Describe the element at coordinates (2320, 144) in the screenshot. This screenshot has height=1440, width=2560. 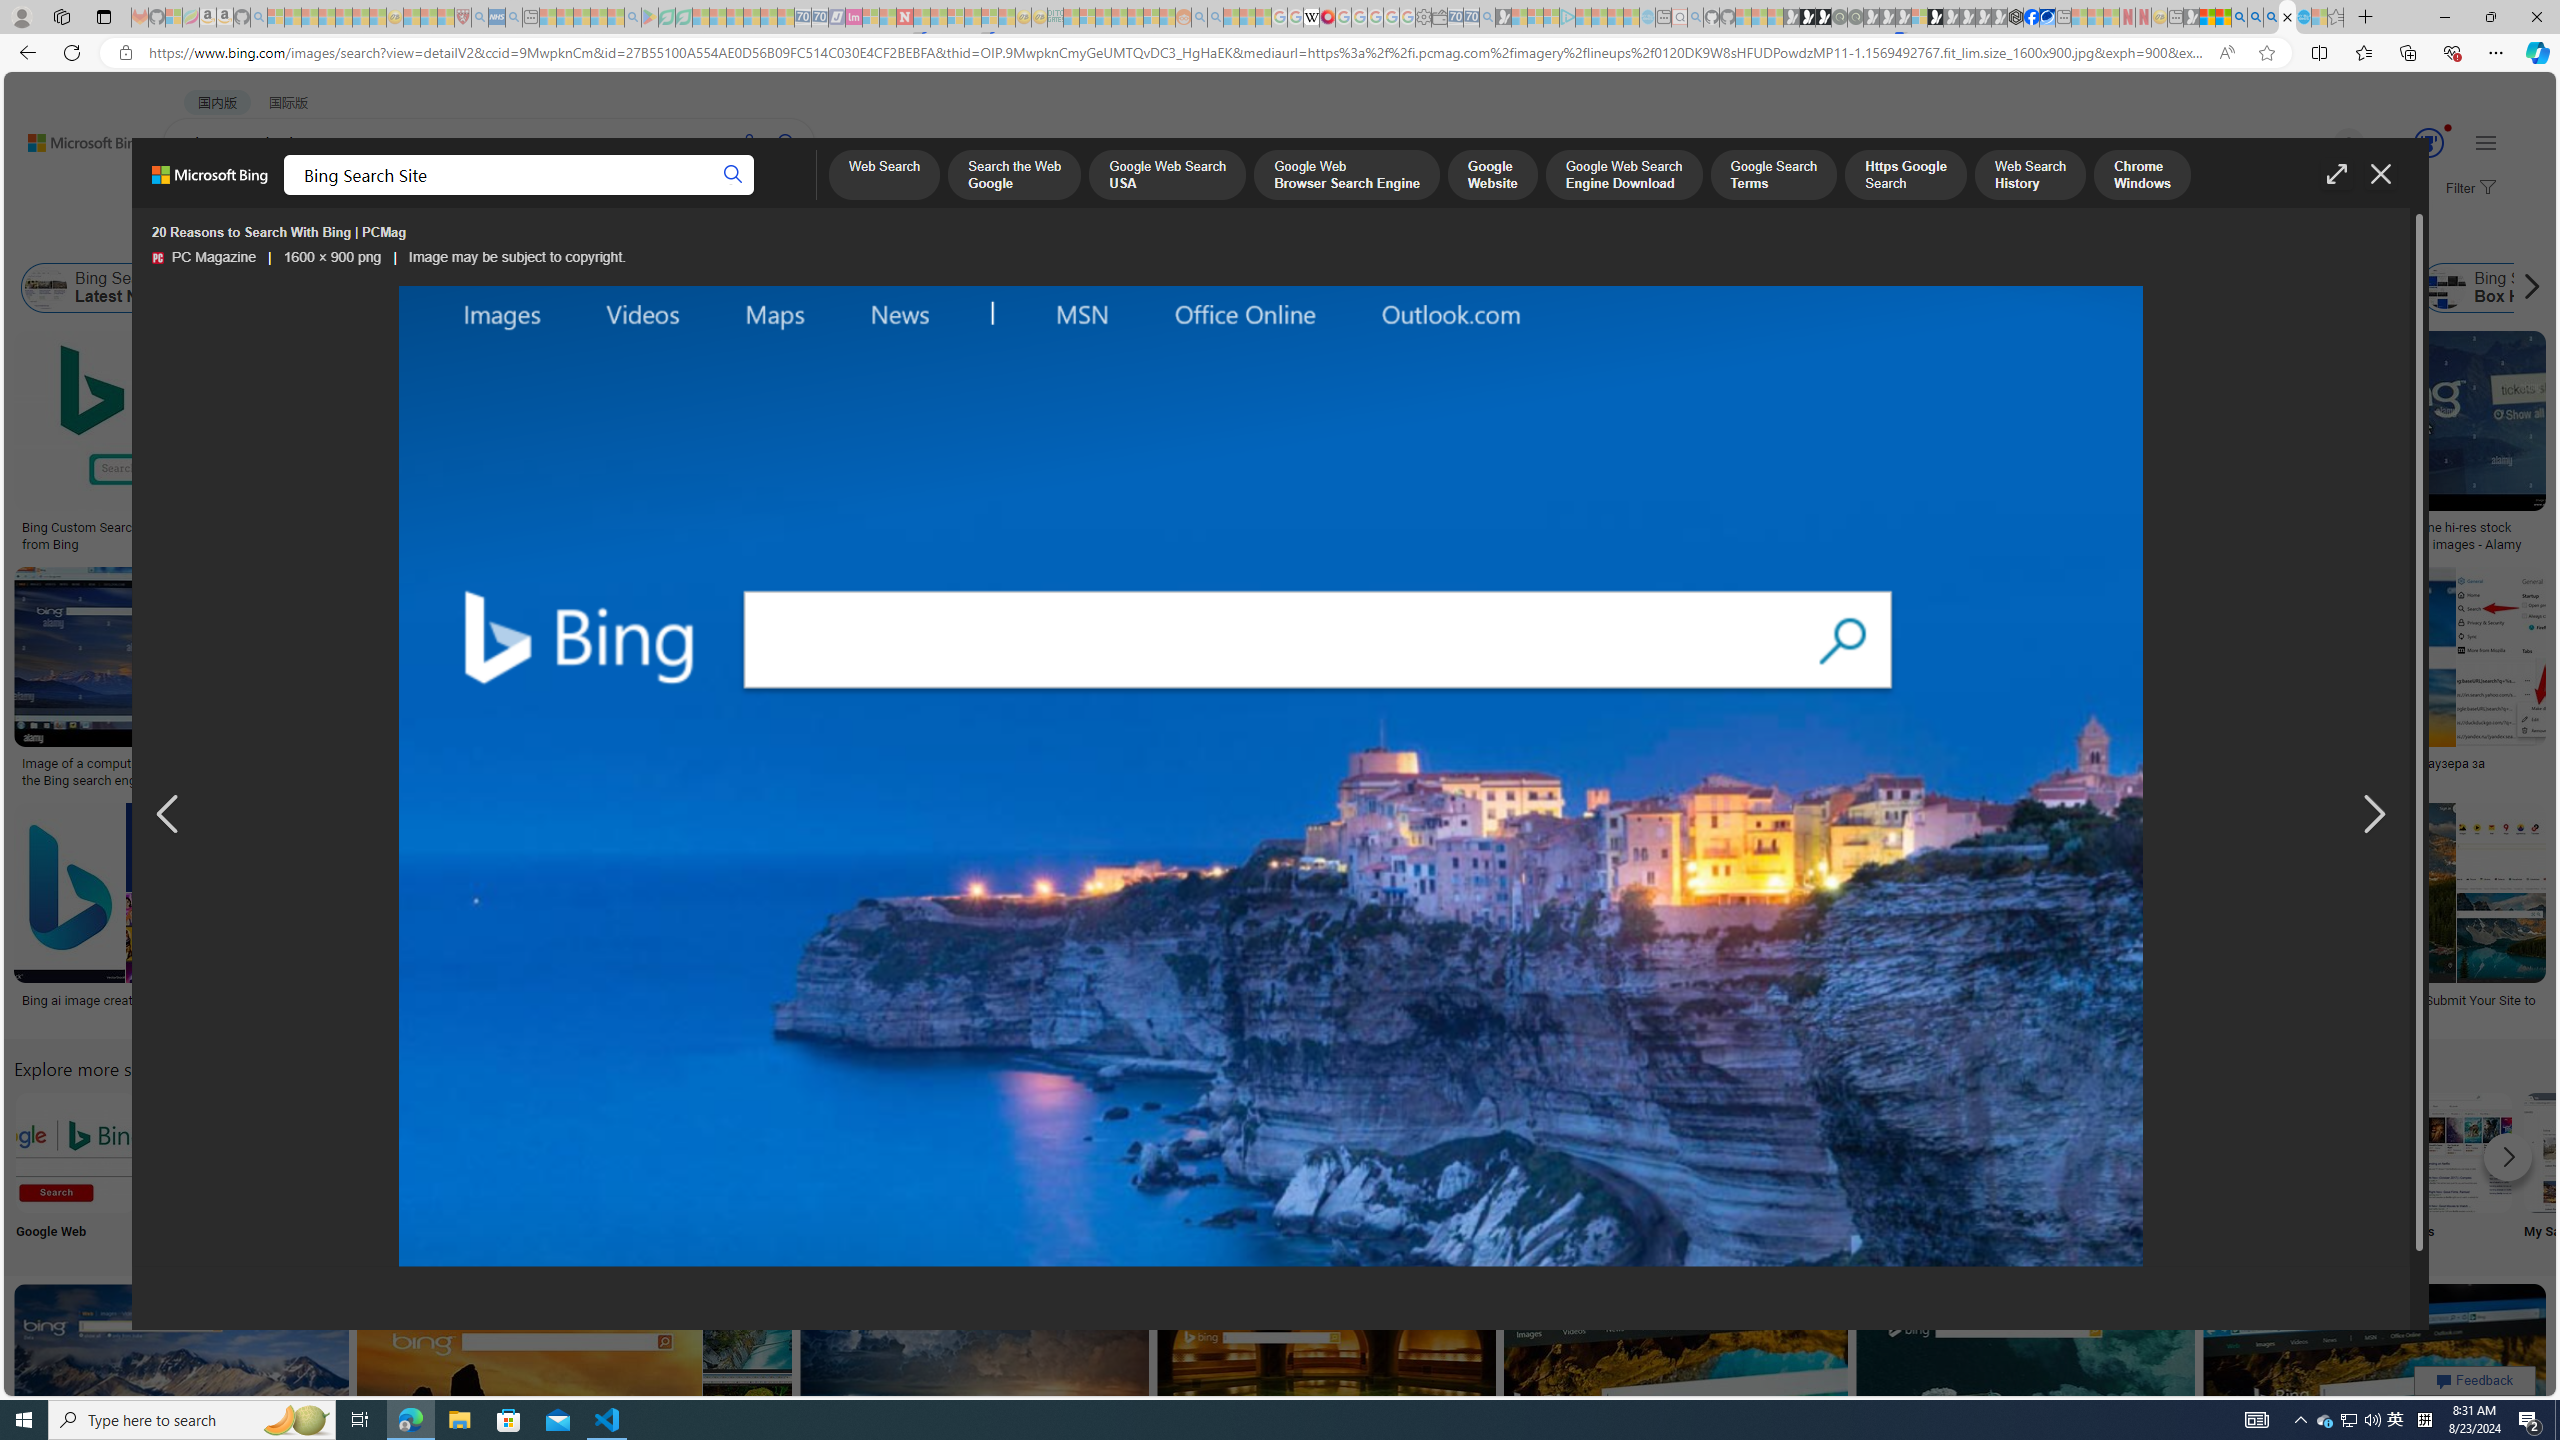
I see `Eugene` at that location.